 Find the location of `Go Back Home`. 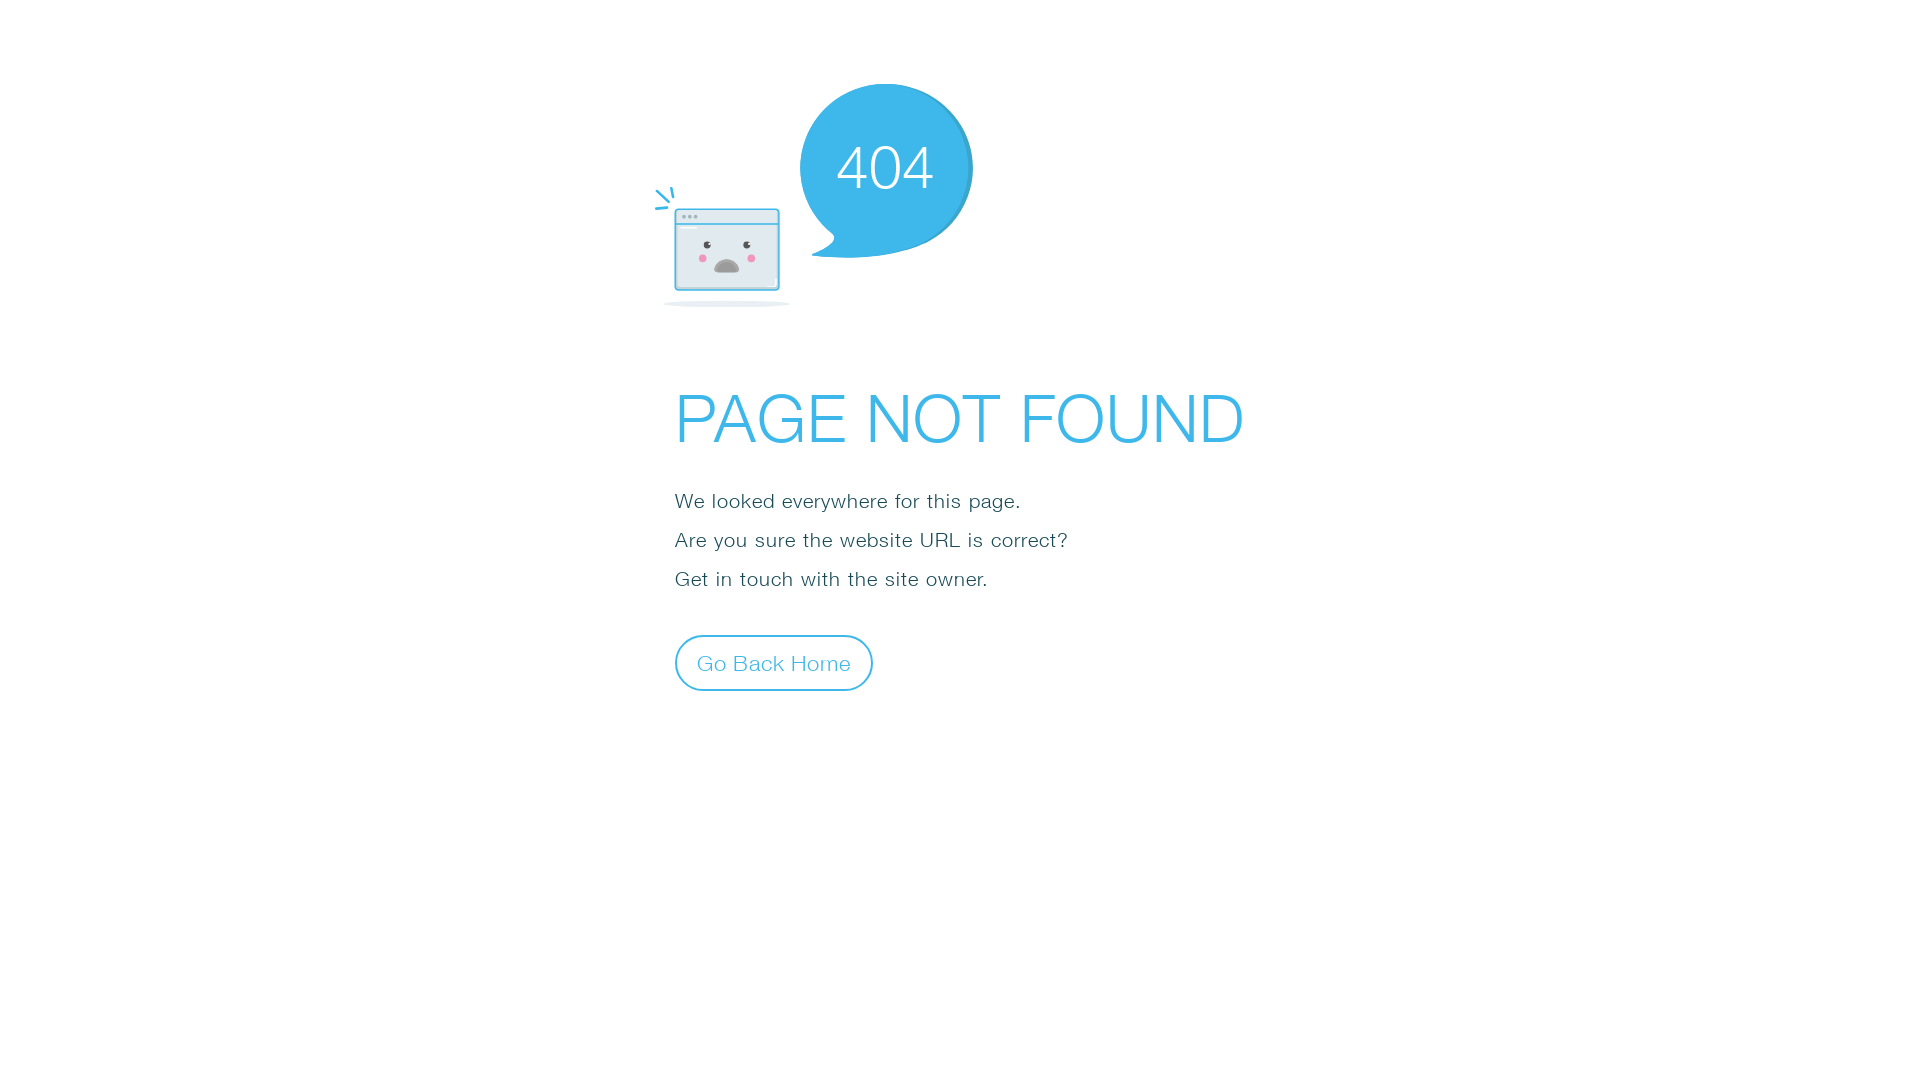

Go Back Home is located at coordinates (774, 662).